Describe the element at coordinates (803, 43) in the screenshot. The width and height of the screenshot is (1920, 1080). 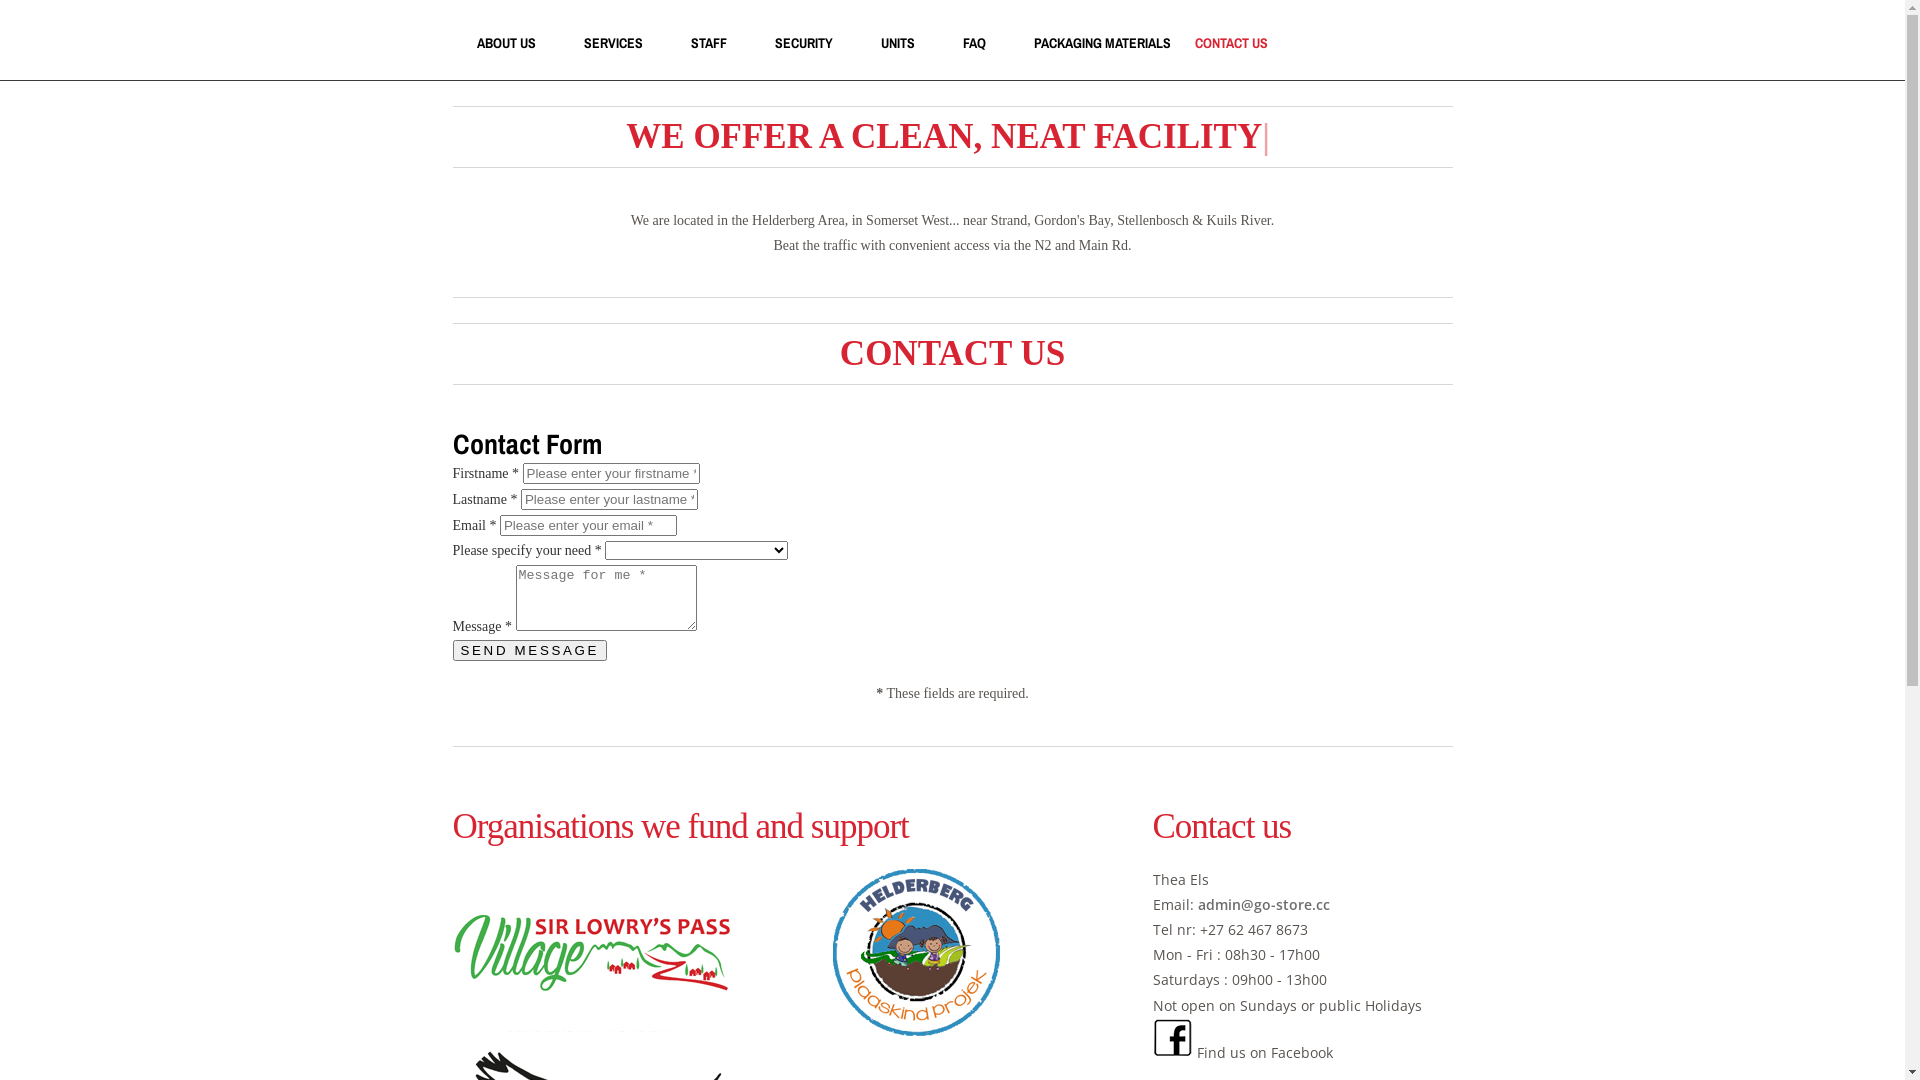
I see `SECURITY` at that location.